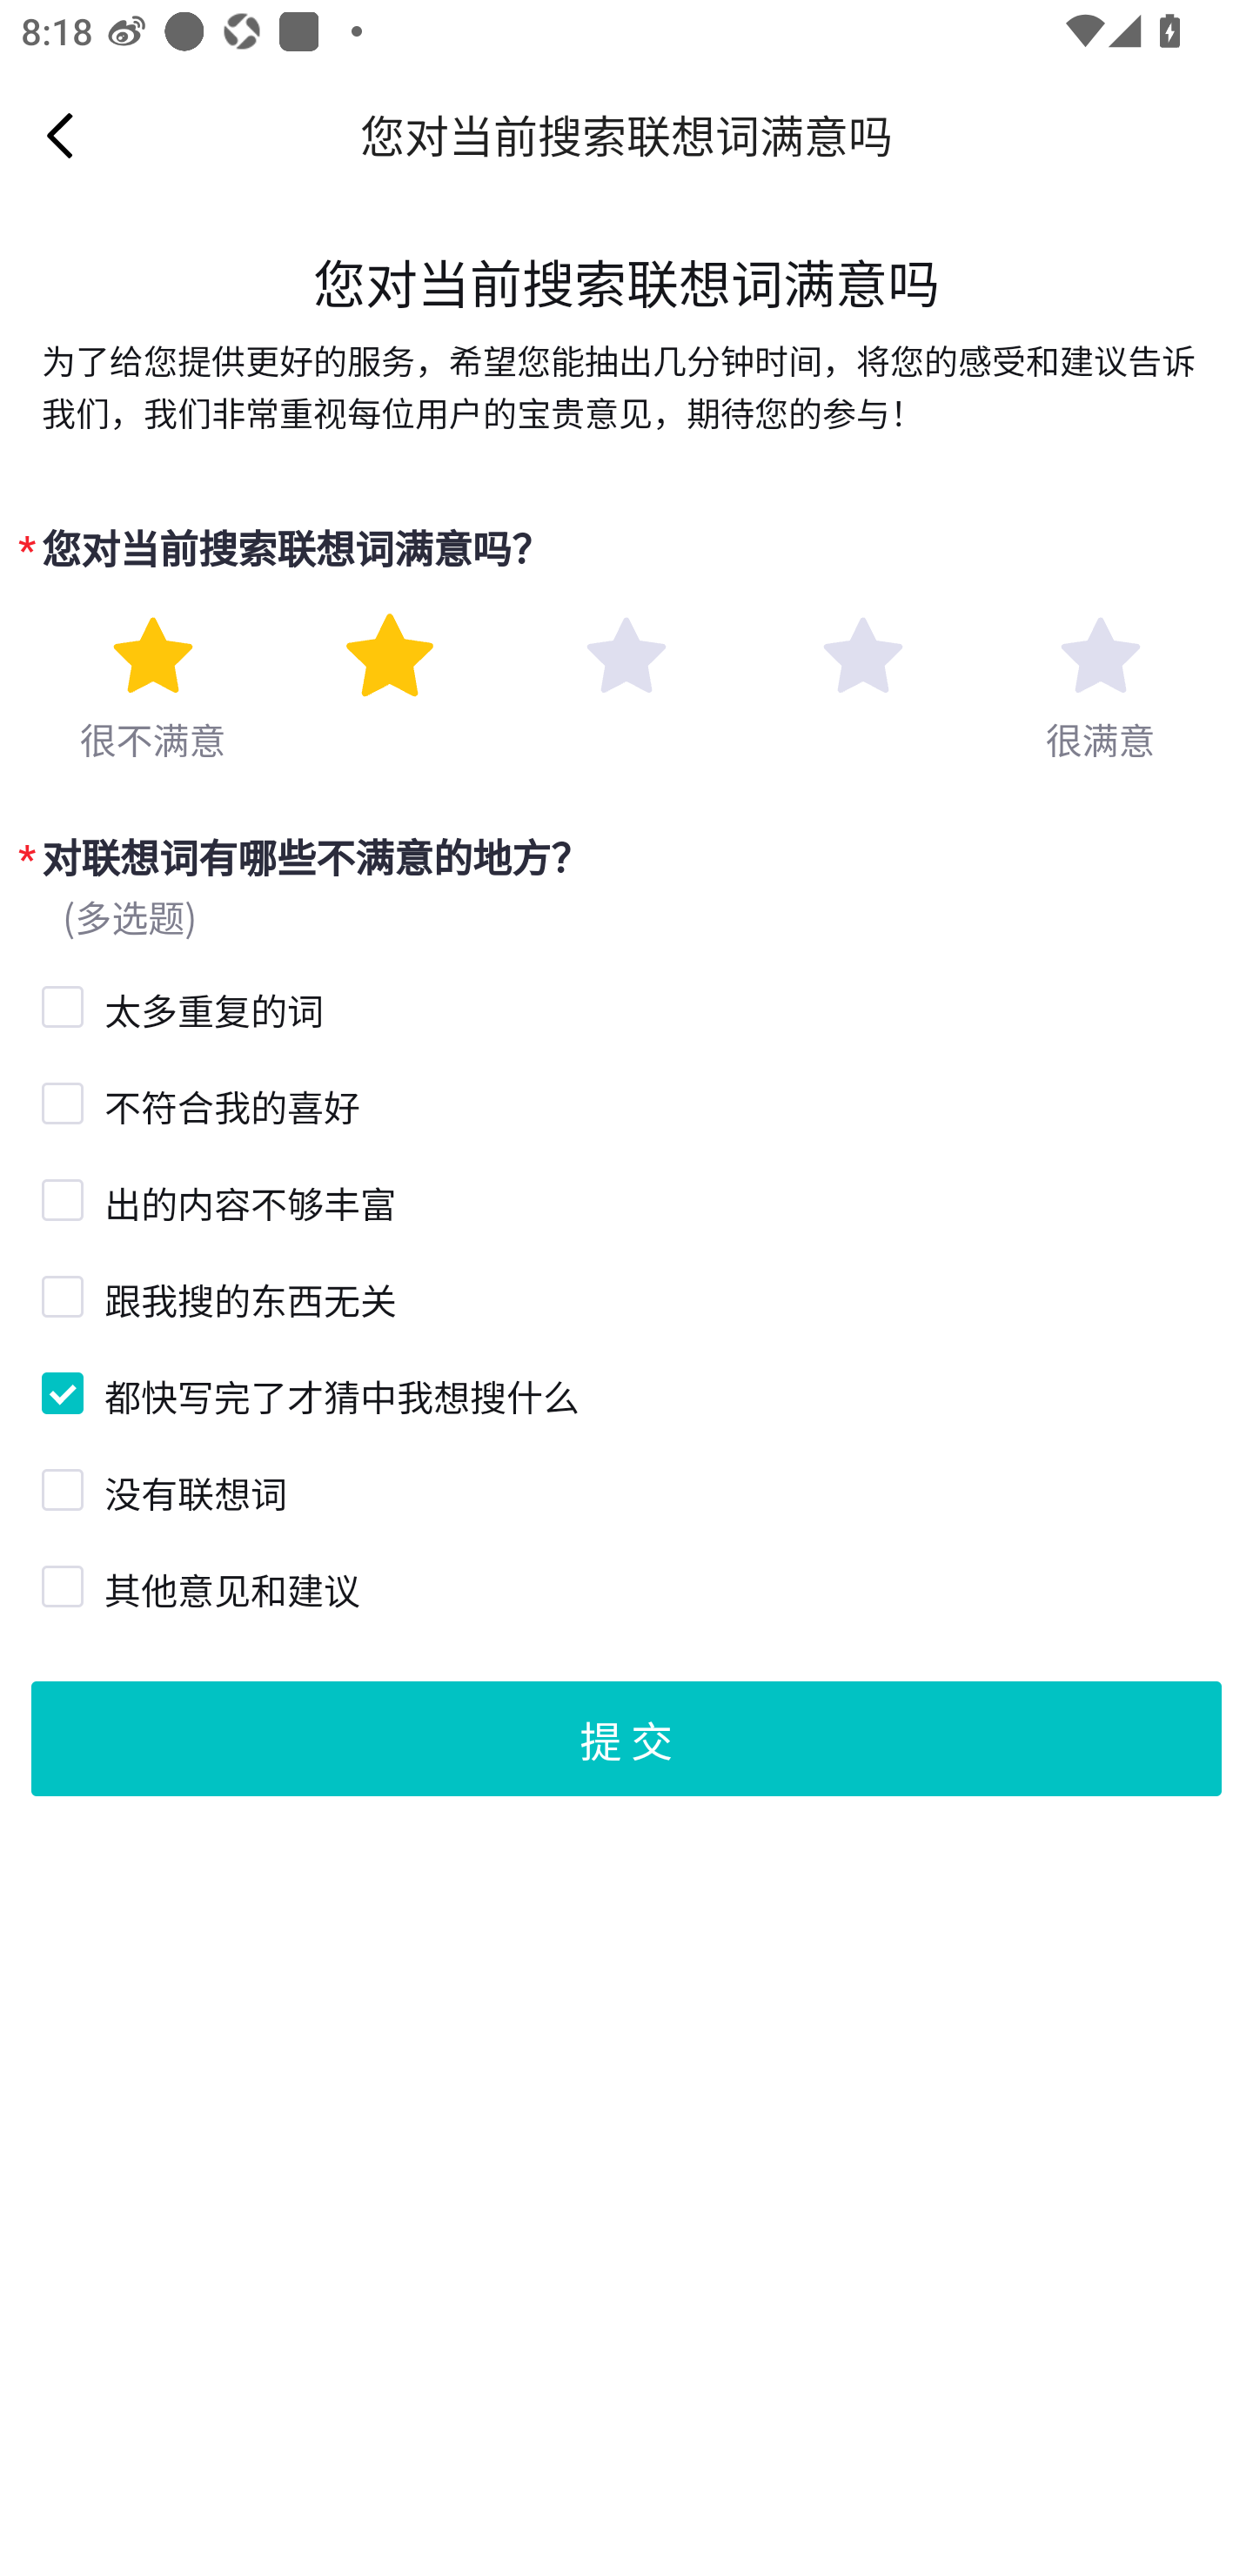 This screenshot has width=1253, height=2576. What do you see at coordinates (59, 1294) in the screenshot?
I see `跟我搜的东西无关  ` at bounding box center [59, 1294].